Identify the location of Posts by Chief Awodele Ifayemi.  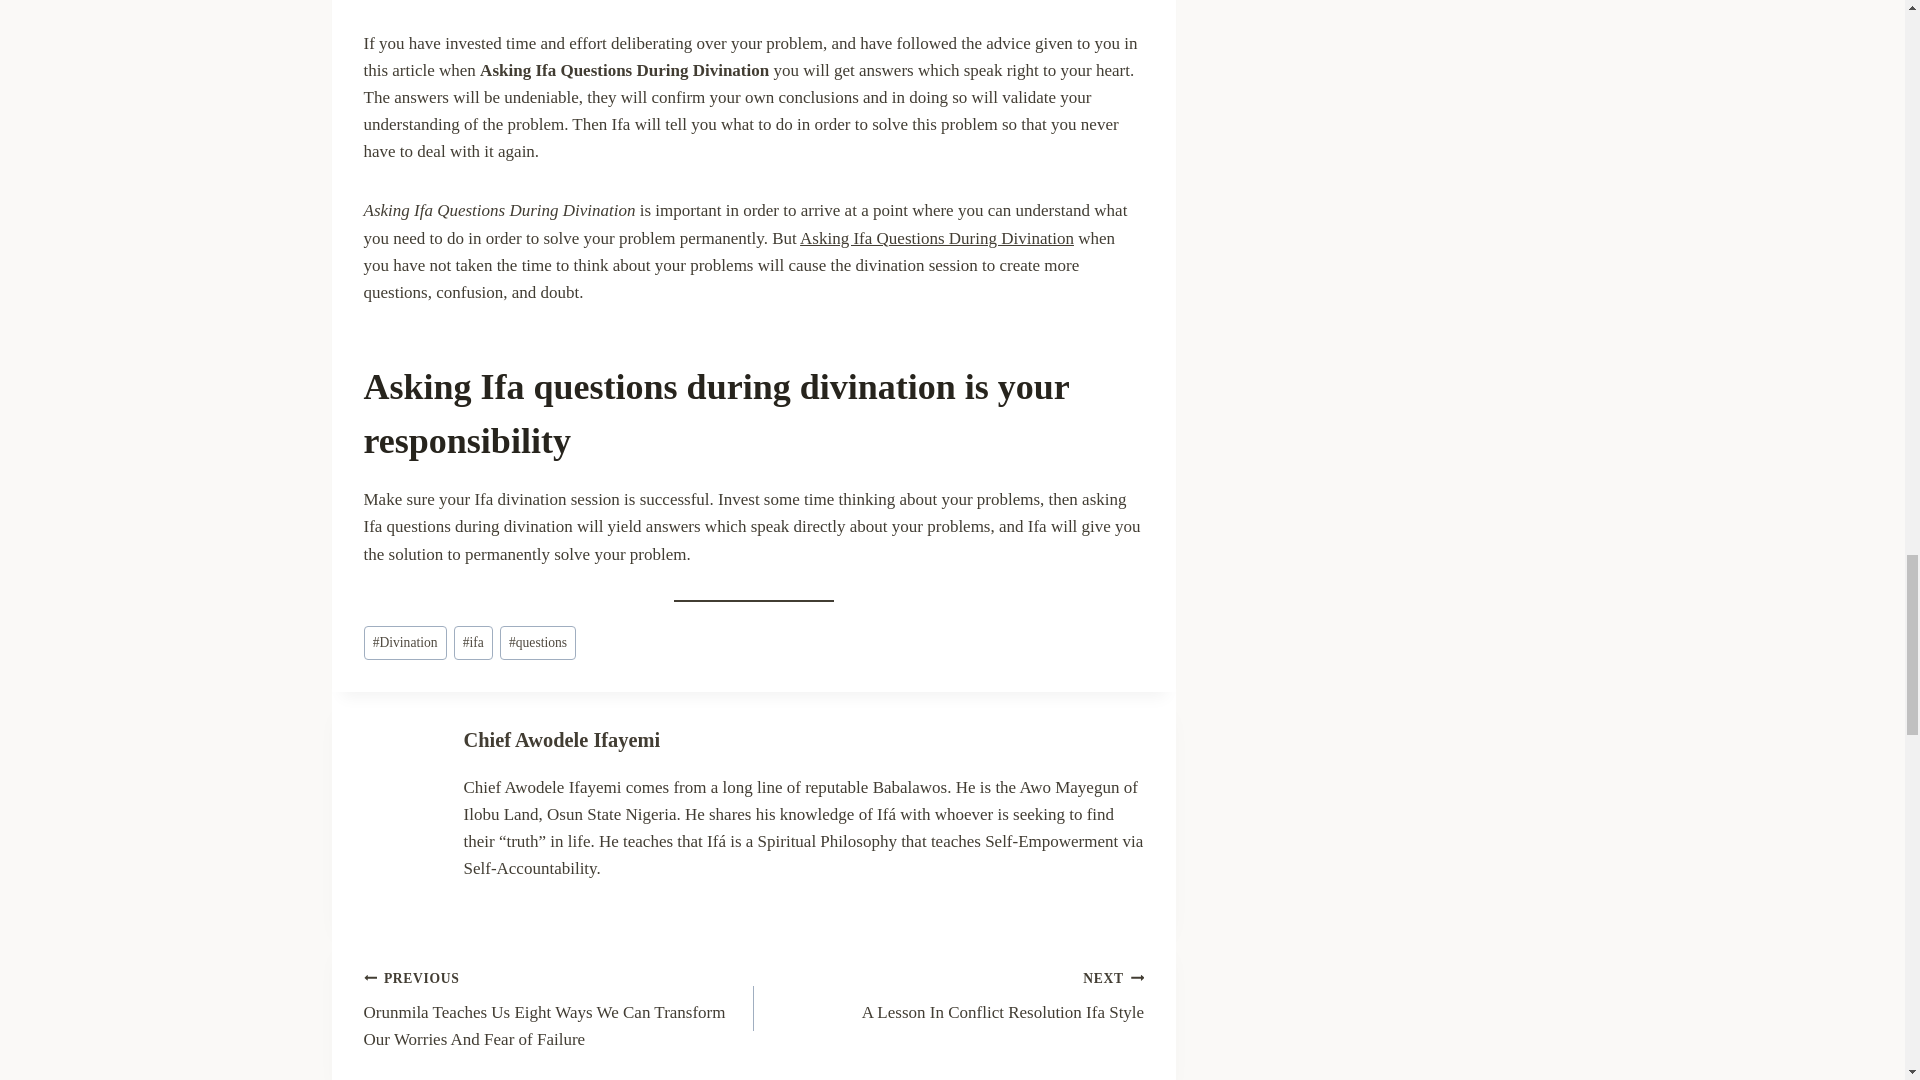
(562, 740).